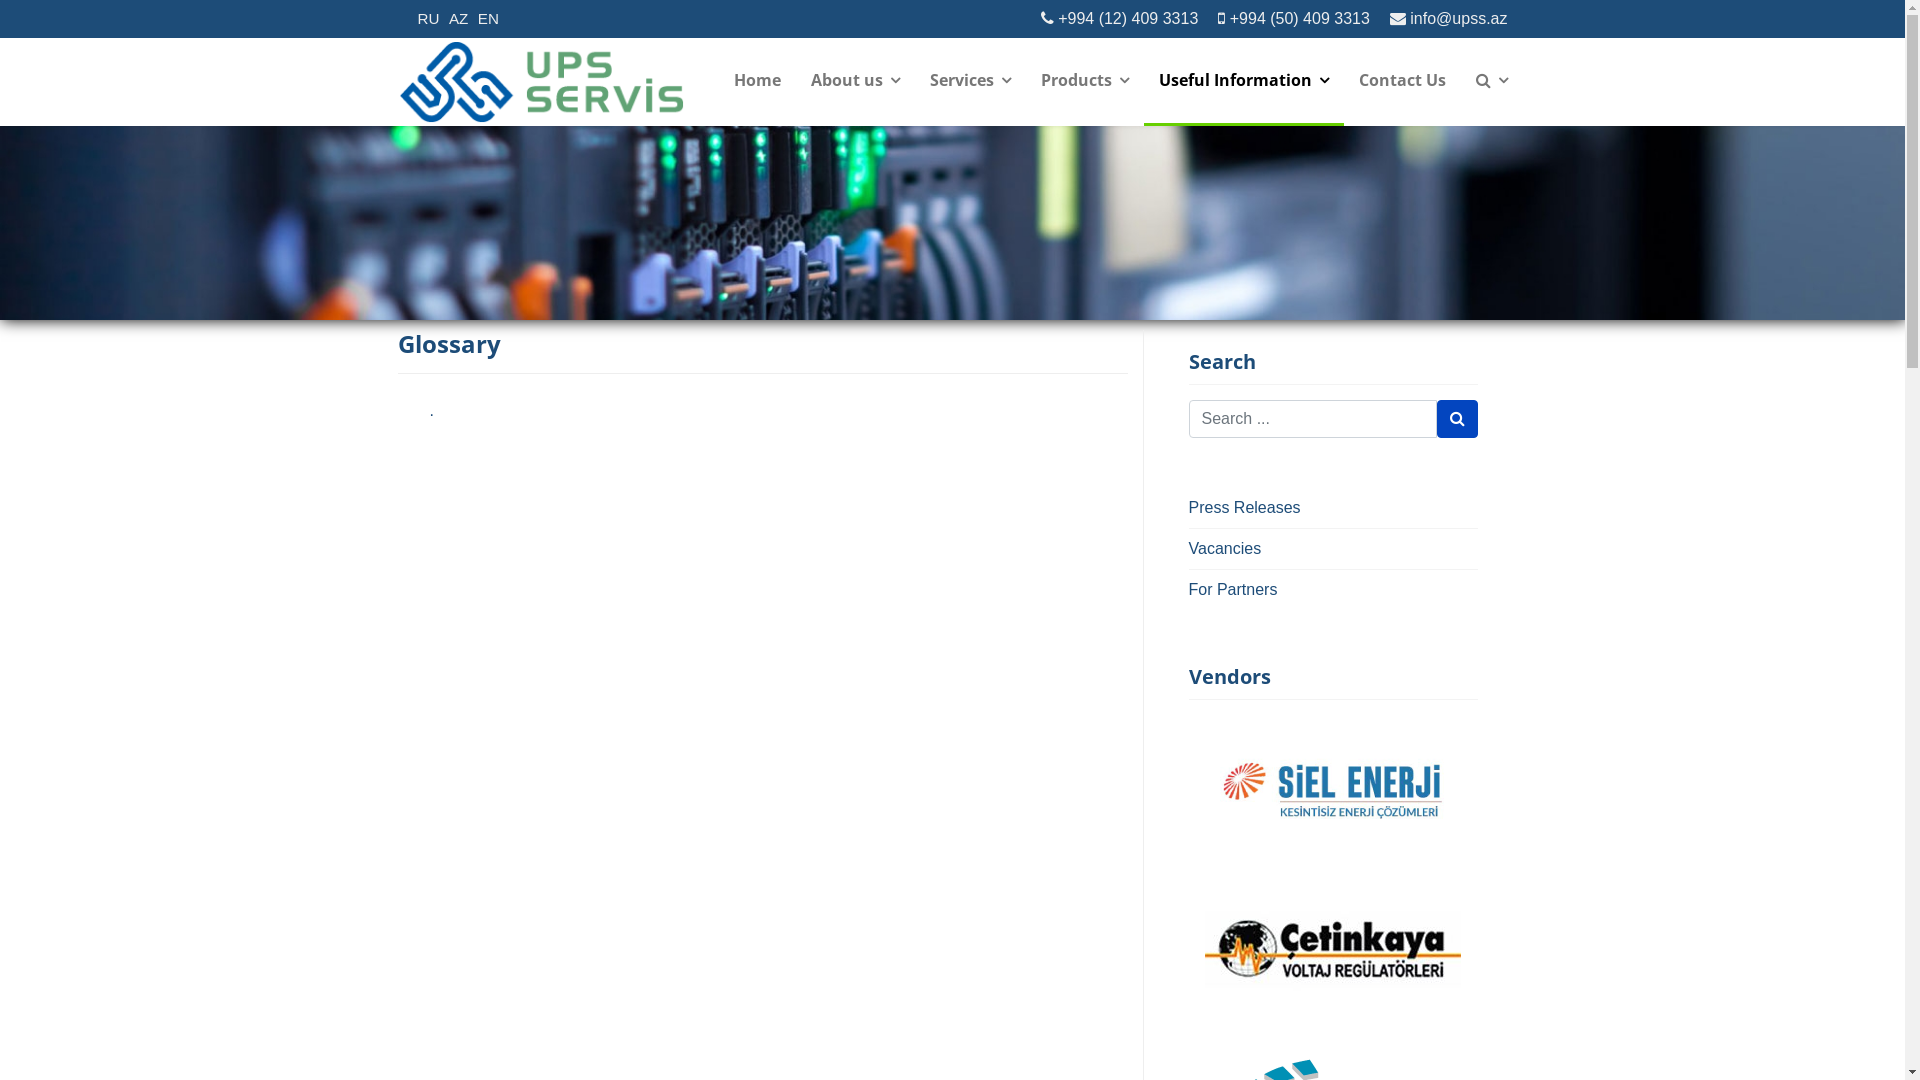 This screenshot has width=1920, height=1080. I want to click on +994 (50) 409 3313, so click(1300, 18).